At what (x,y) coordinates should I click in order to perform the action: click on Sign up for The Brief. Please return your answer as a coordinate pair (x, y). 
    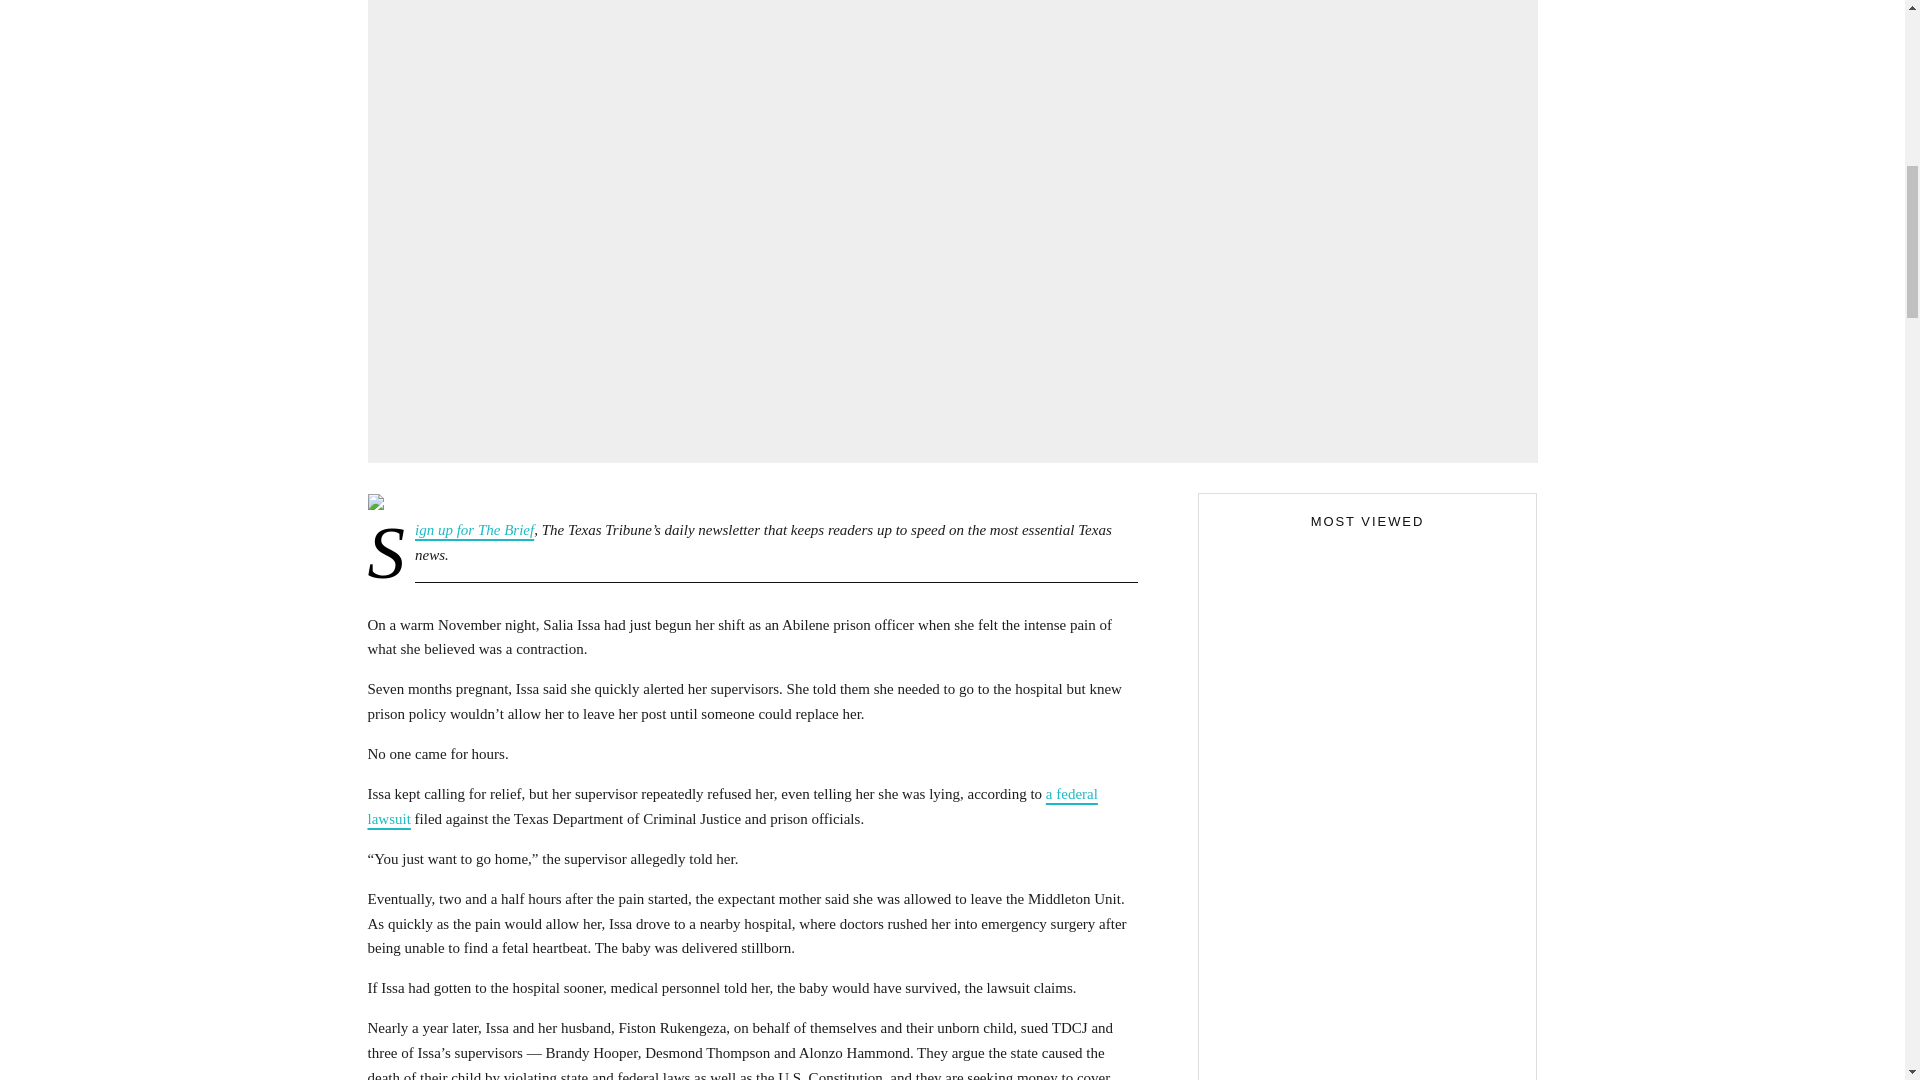
    Looking at the image, I should click on (474, 529).